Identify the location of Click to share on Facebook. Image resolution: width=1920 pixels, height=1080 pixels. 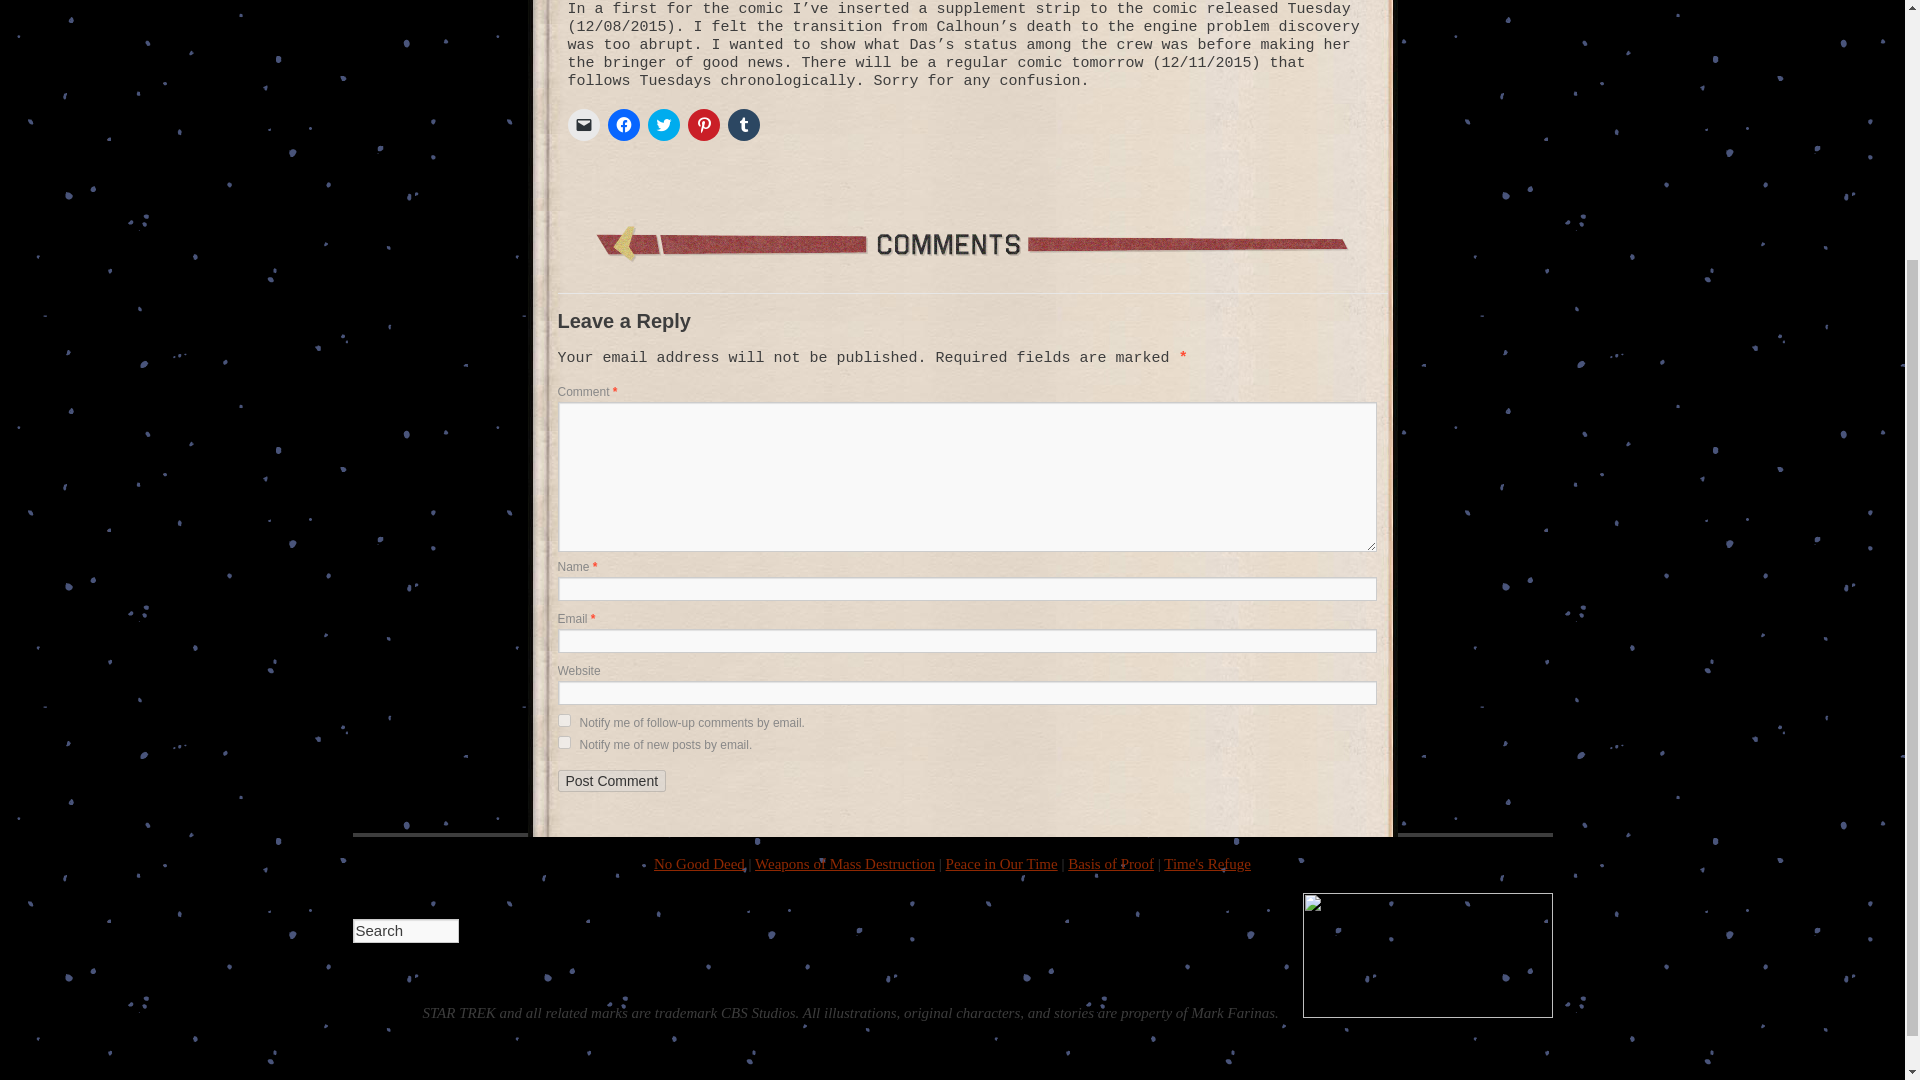
(624, 125).